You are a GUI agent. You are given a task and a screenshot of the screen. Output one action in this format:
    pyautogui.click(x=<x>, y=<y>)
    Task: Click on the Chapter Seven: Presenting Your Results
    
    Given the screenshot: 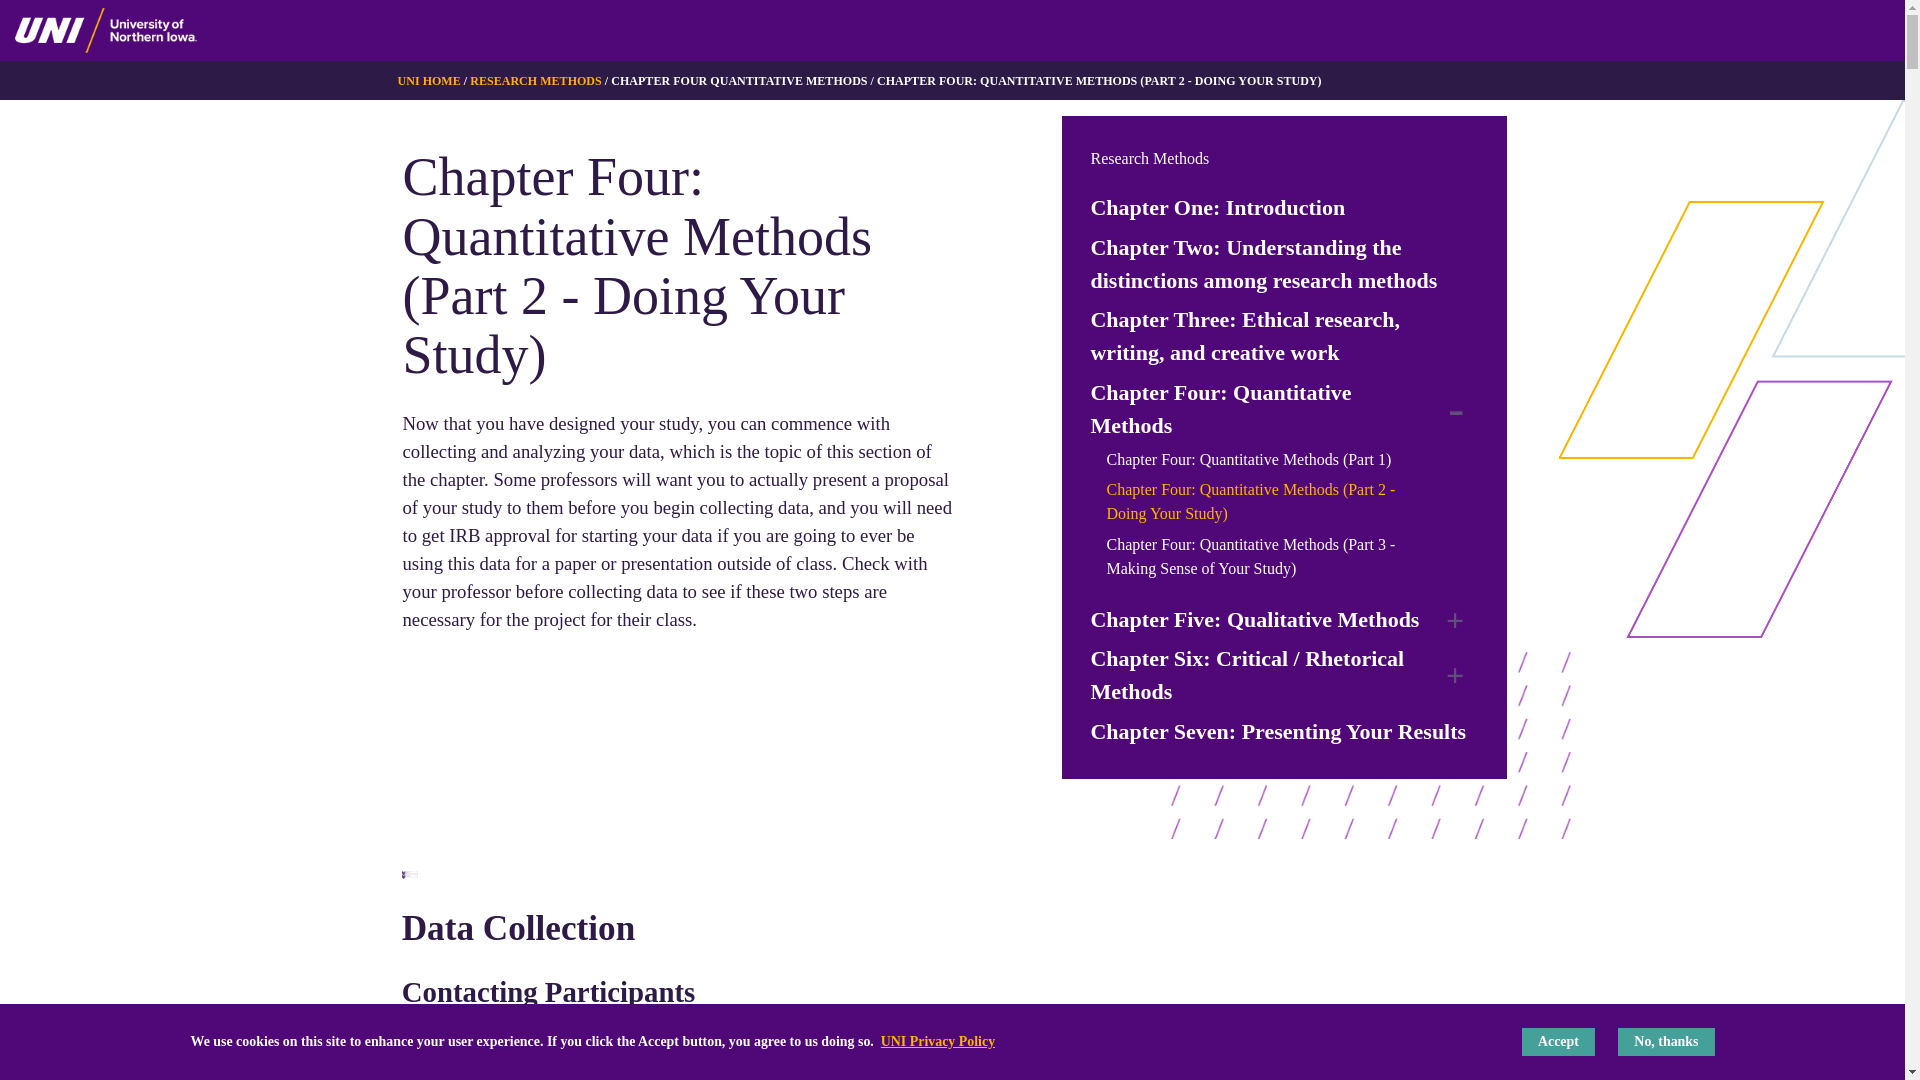 What is the action you would take?
    pyautogui.click(x=1278, y=730)
    